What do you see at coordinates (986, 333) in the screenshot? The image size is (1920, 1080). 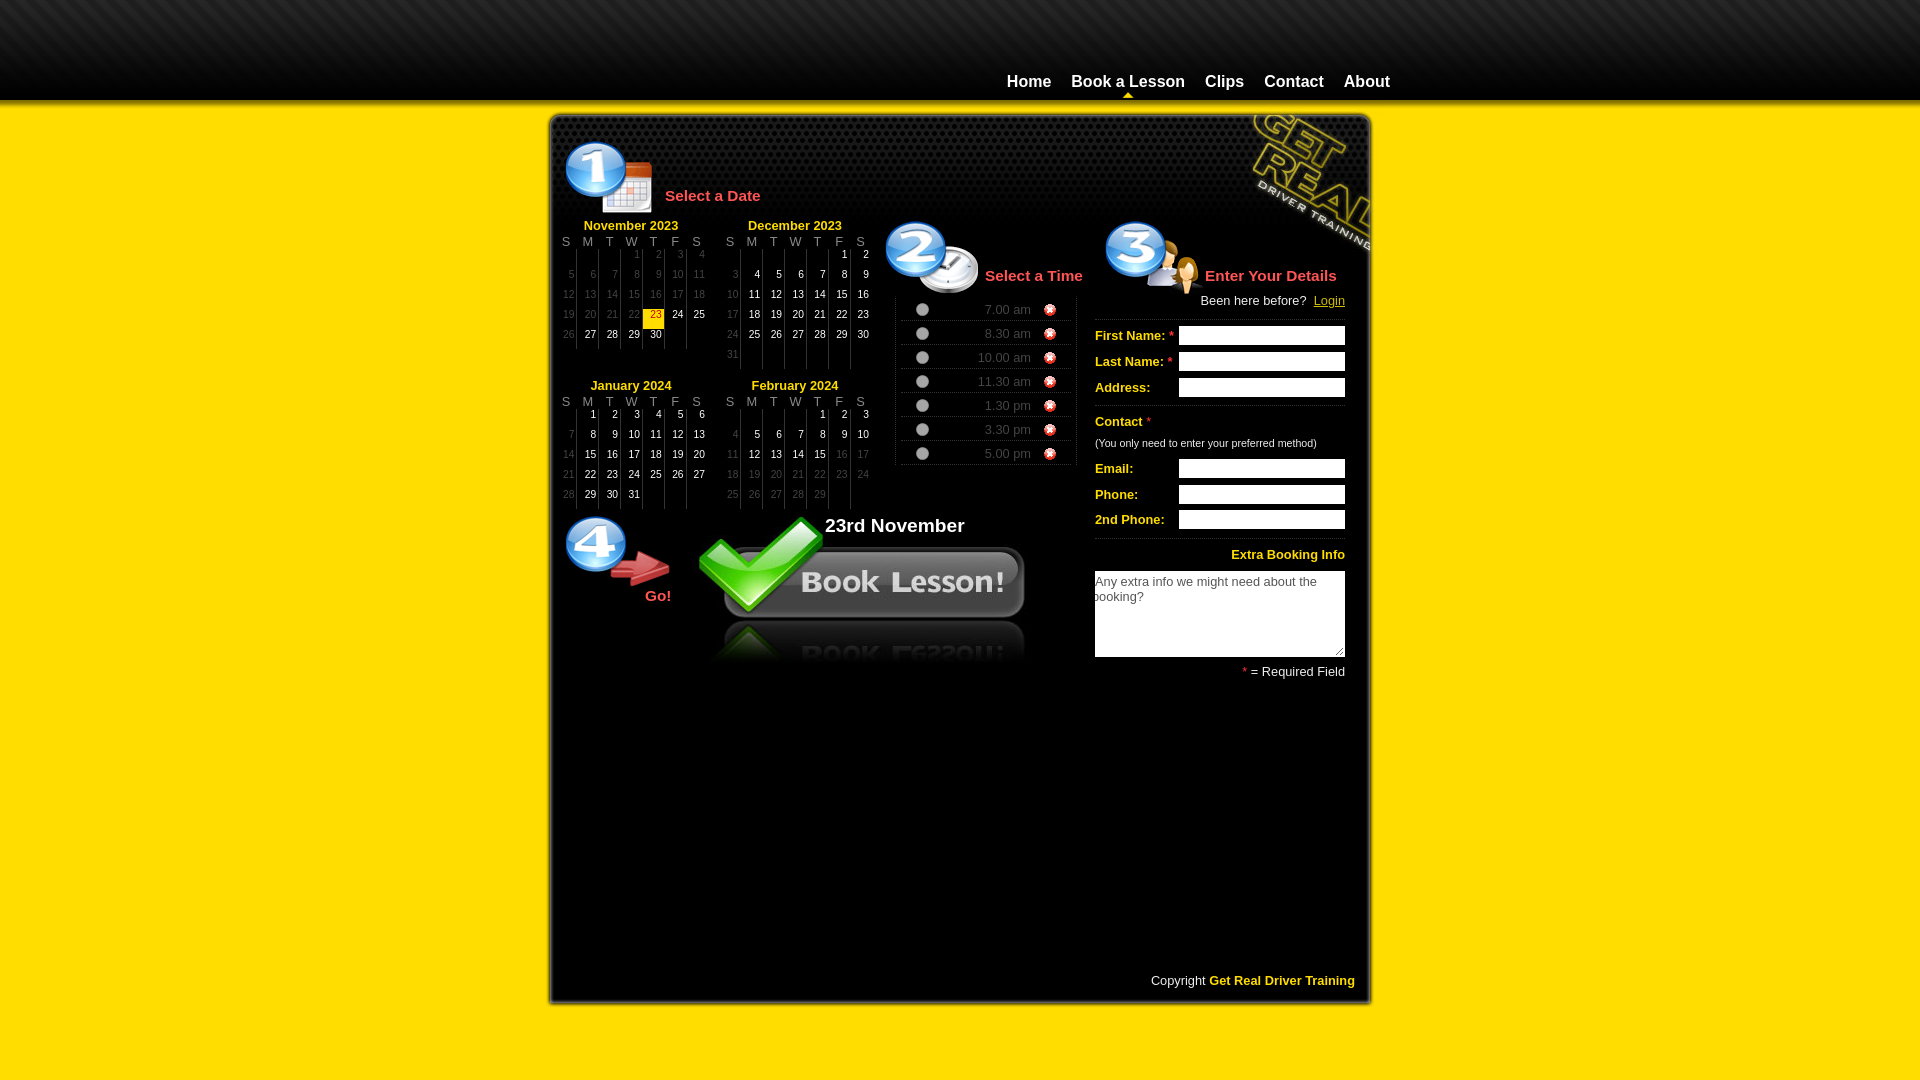 I see `8.30 am` at bounding box center [986, 333].